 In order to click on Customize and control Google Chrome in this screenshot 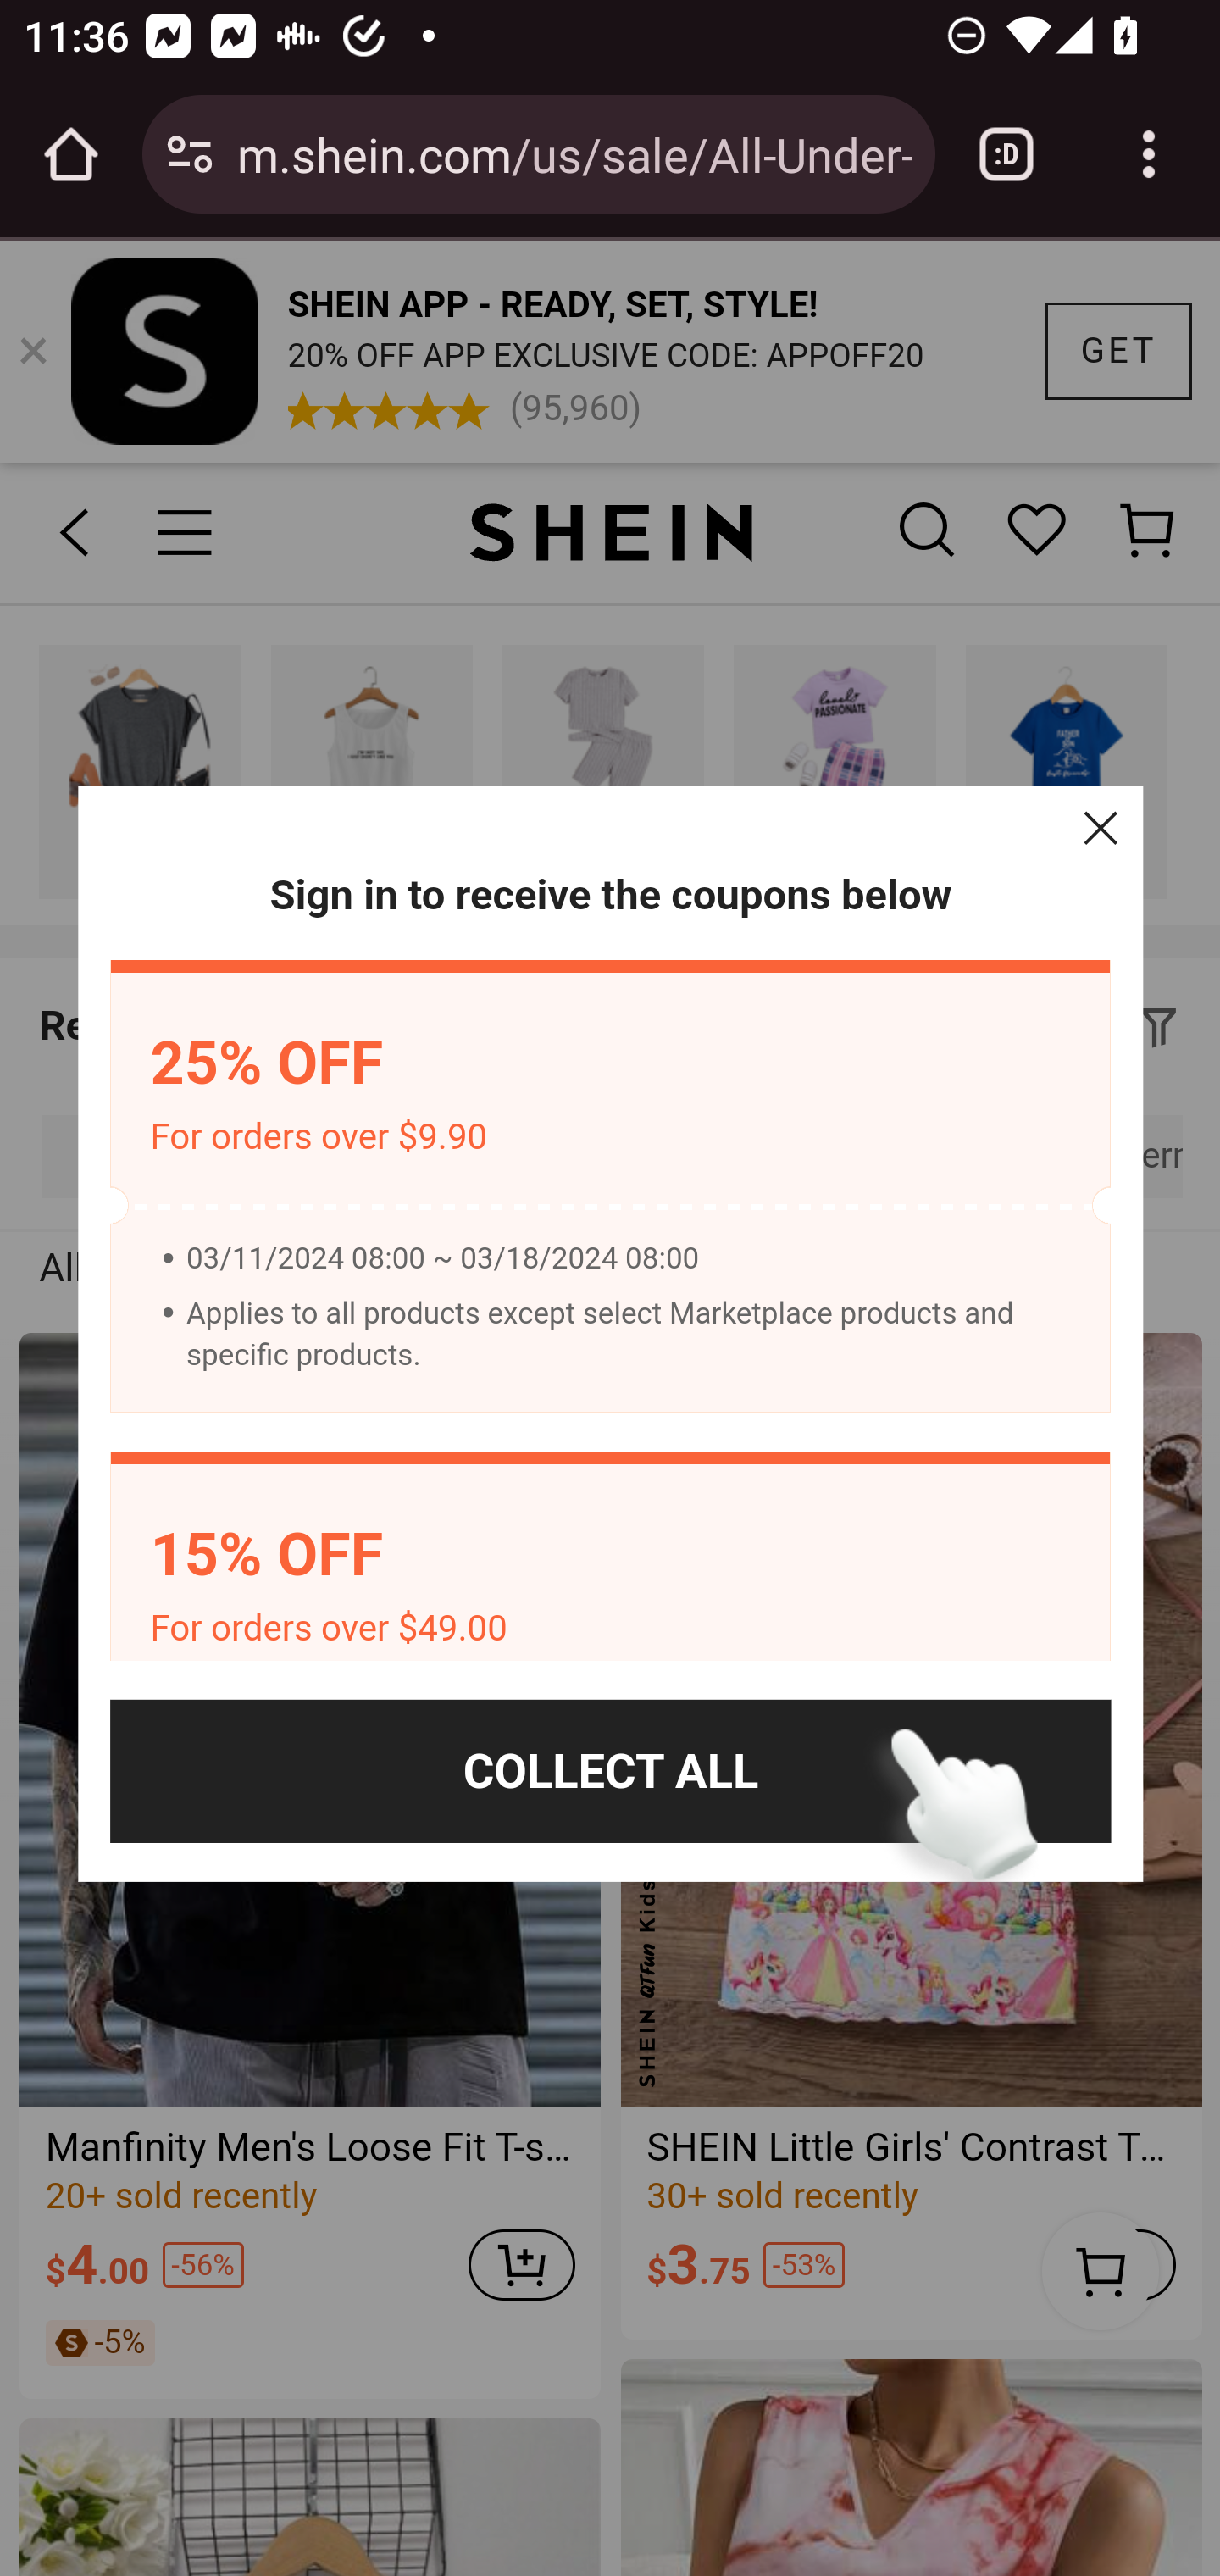, I will do `click(1149, 154)`.